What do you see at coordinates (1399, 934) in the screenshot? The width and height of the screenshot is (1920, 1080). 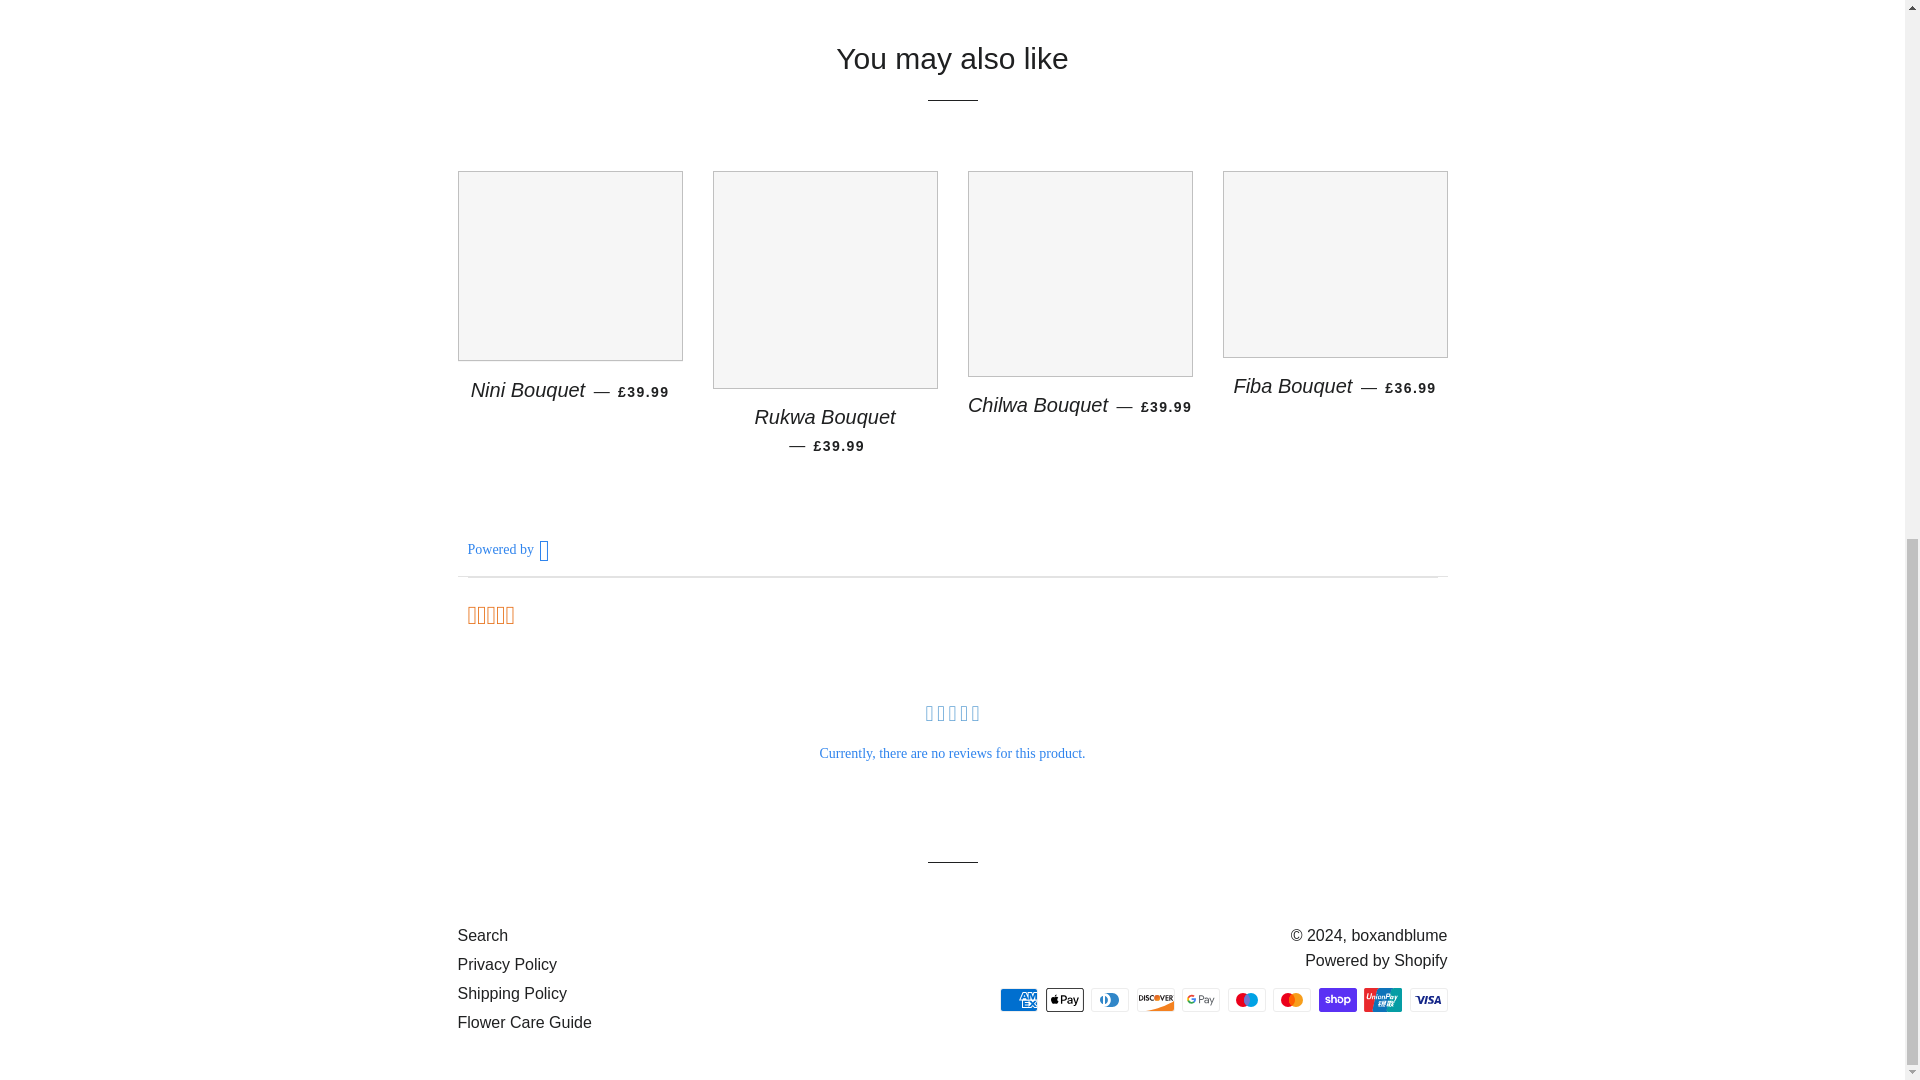 I see `boxandblume` at bounding box center [1399, 934].